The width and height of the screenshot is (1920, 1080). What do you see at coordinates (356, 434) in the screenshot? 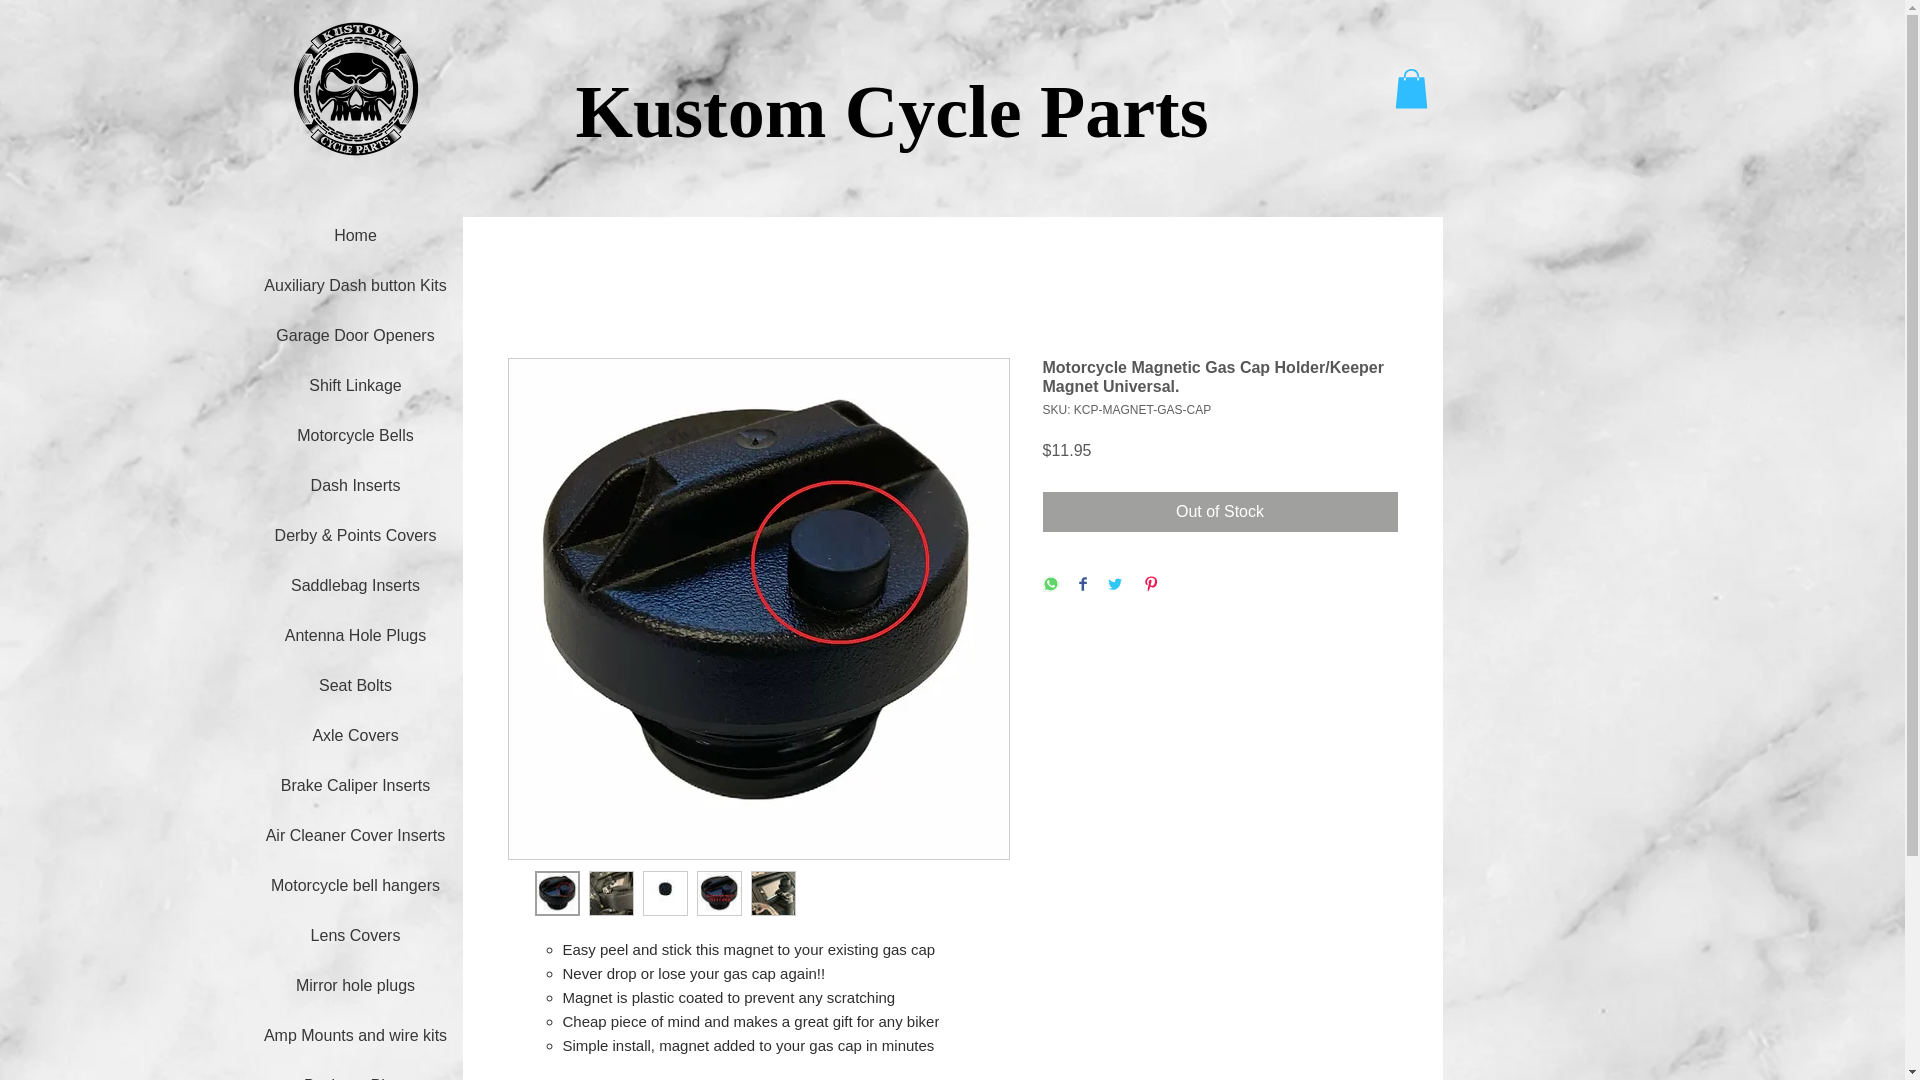
I see `Motorcycle Bells` at bounding box center [356, 434].